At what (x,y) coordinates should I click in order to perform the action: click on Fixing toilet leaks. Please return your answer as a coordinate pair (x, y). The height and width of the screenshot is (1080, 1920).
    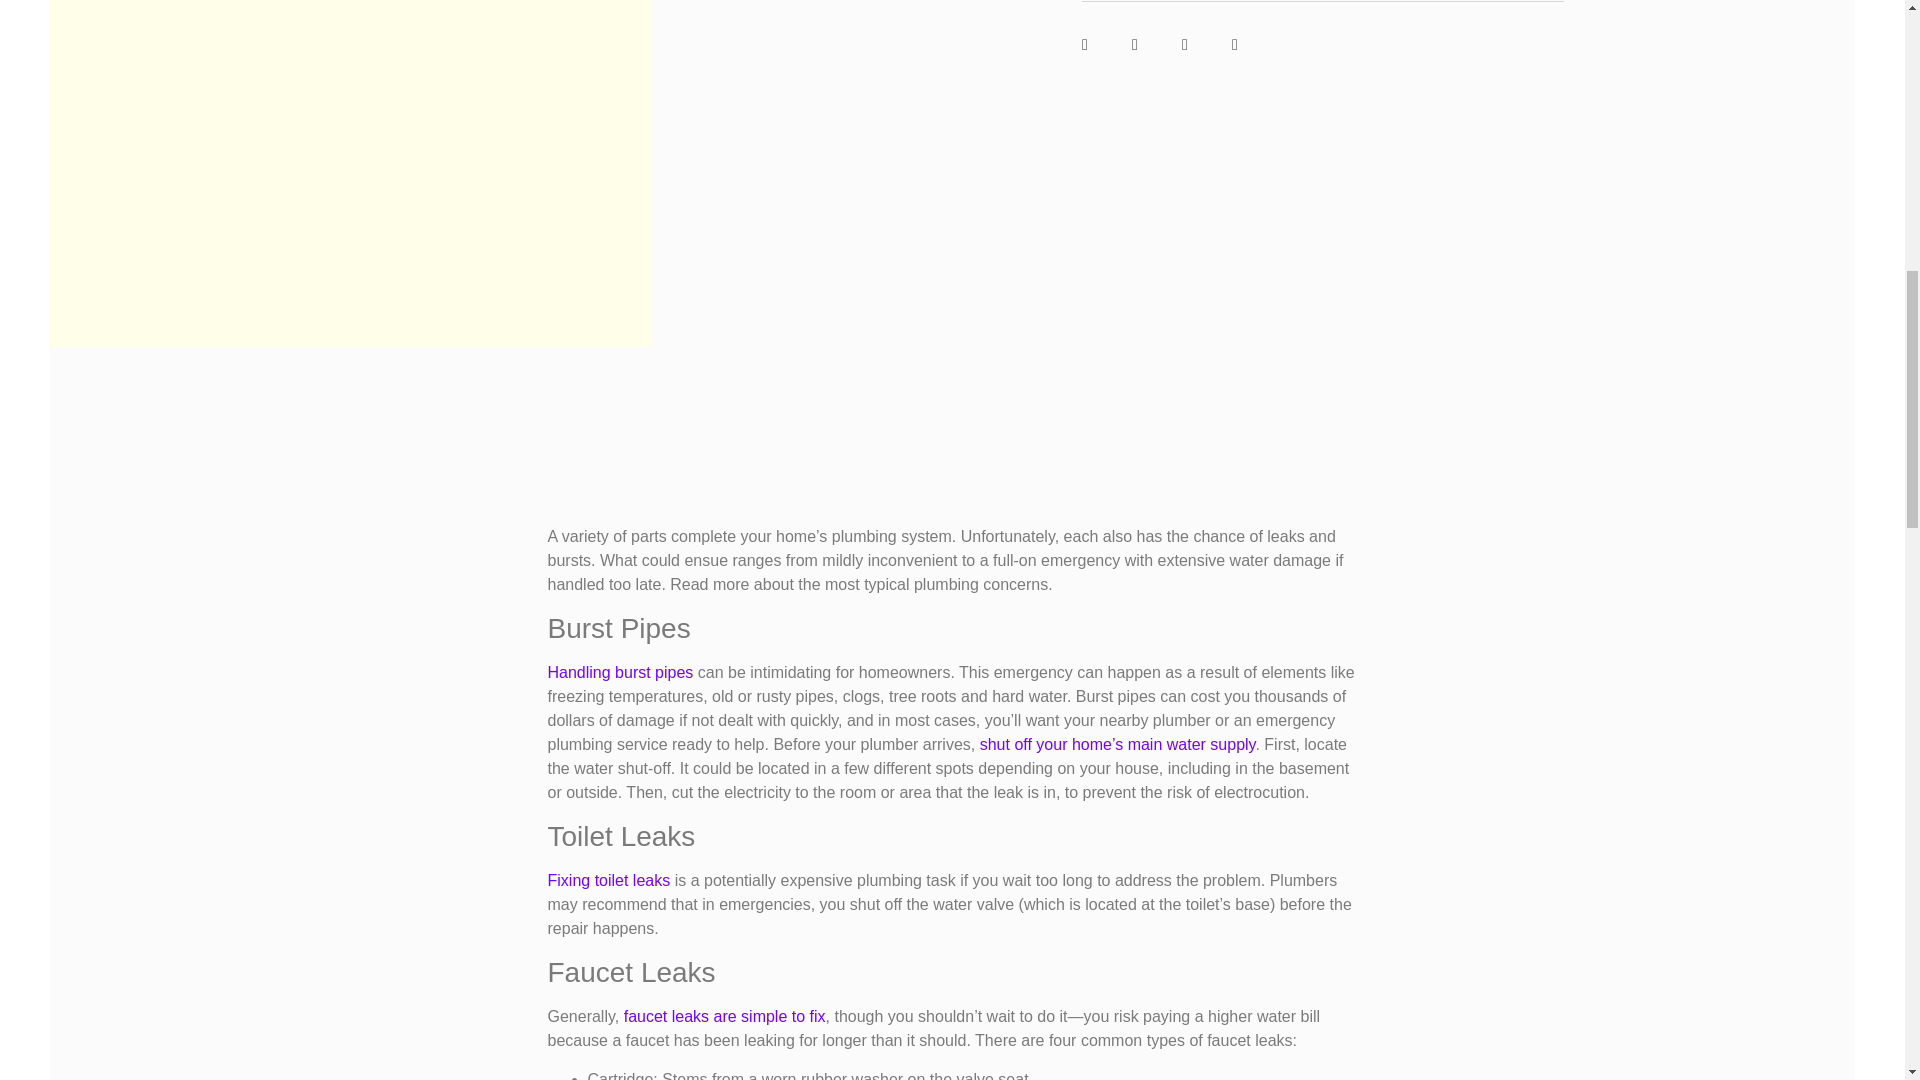
    Looking at the image, I should click on (608, 880).